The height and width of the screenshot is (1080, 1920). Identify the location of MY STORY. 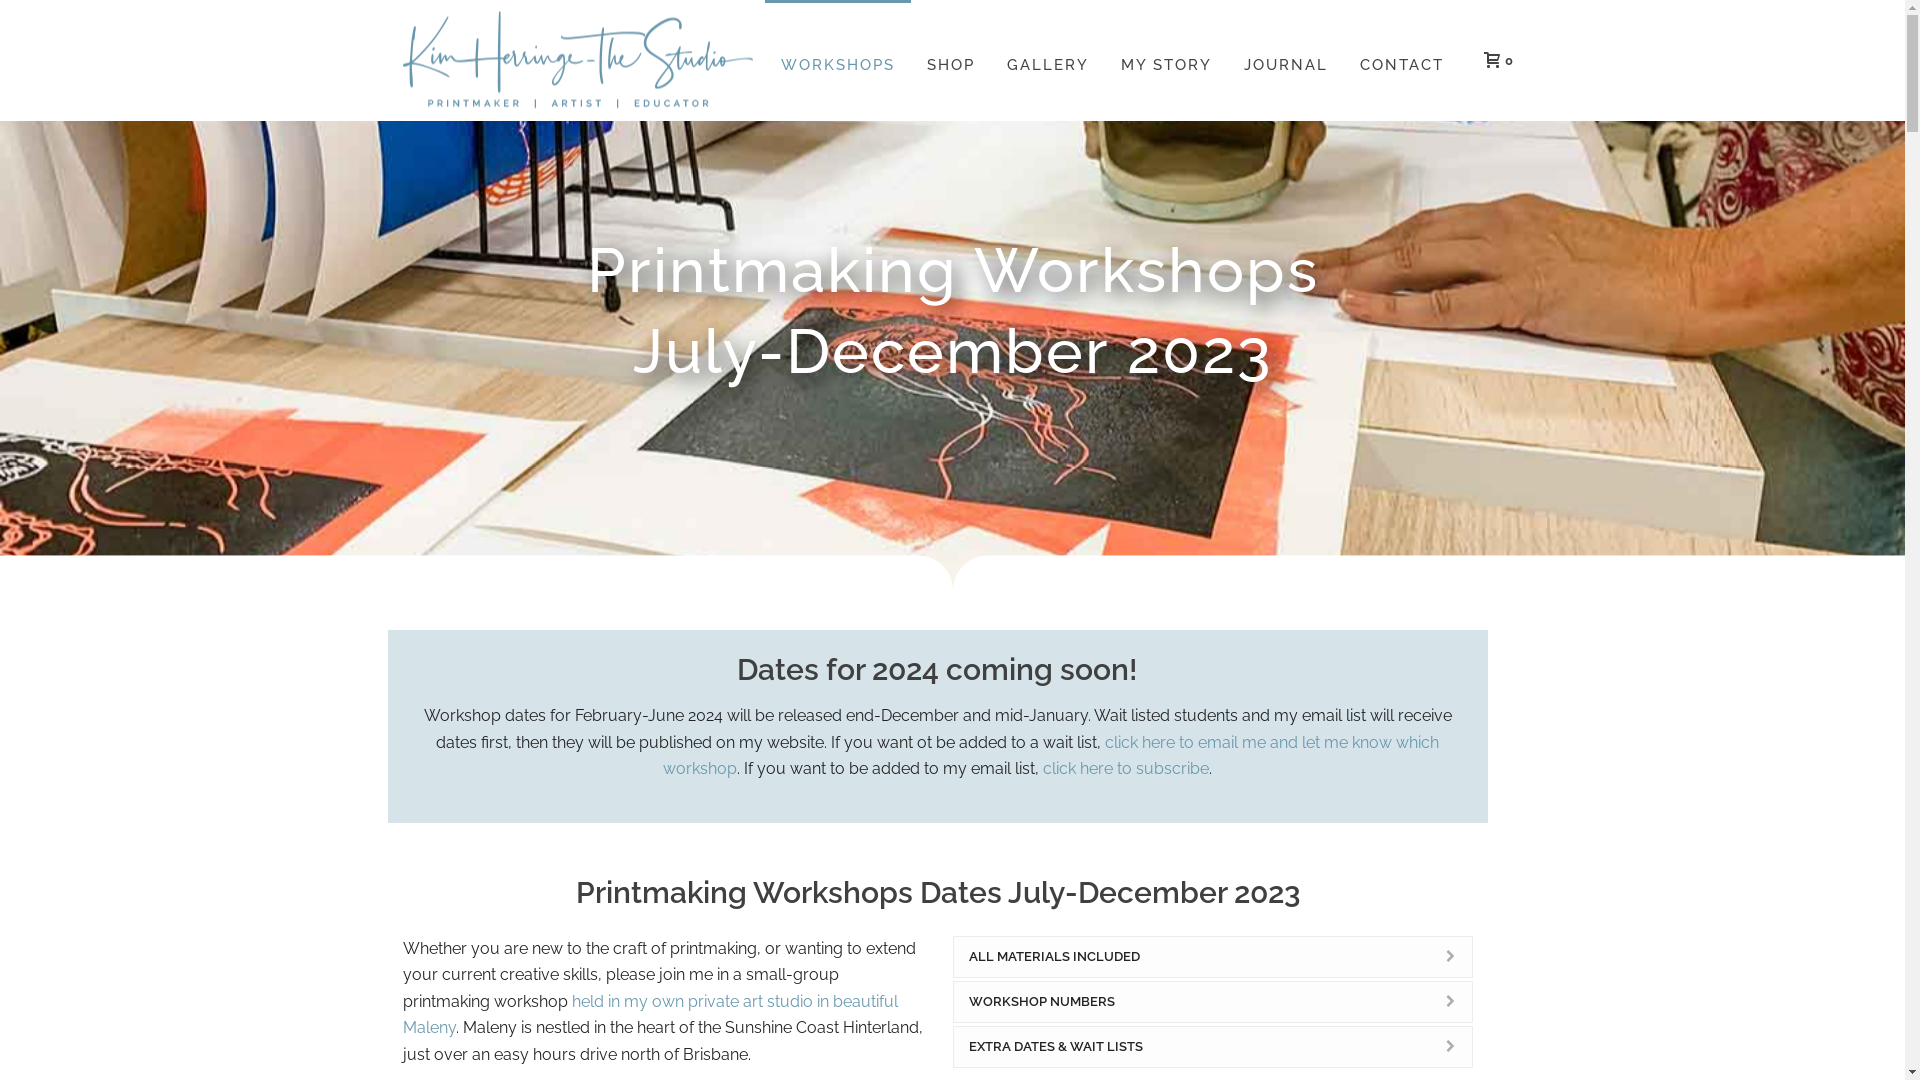
(1166, 60).